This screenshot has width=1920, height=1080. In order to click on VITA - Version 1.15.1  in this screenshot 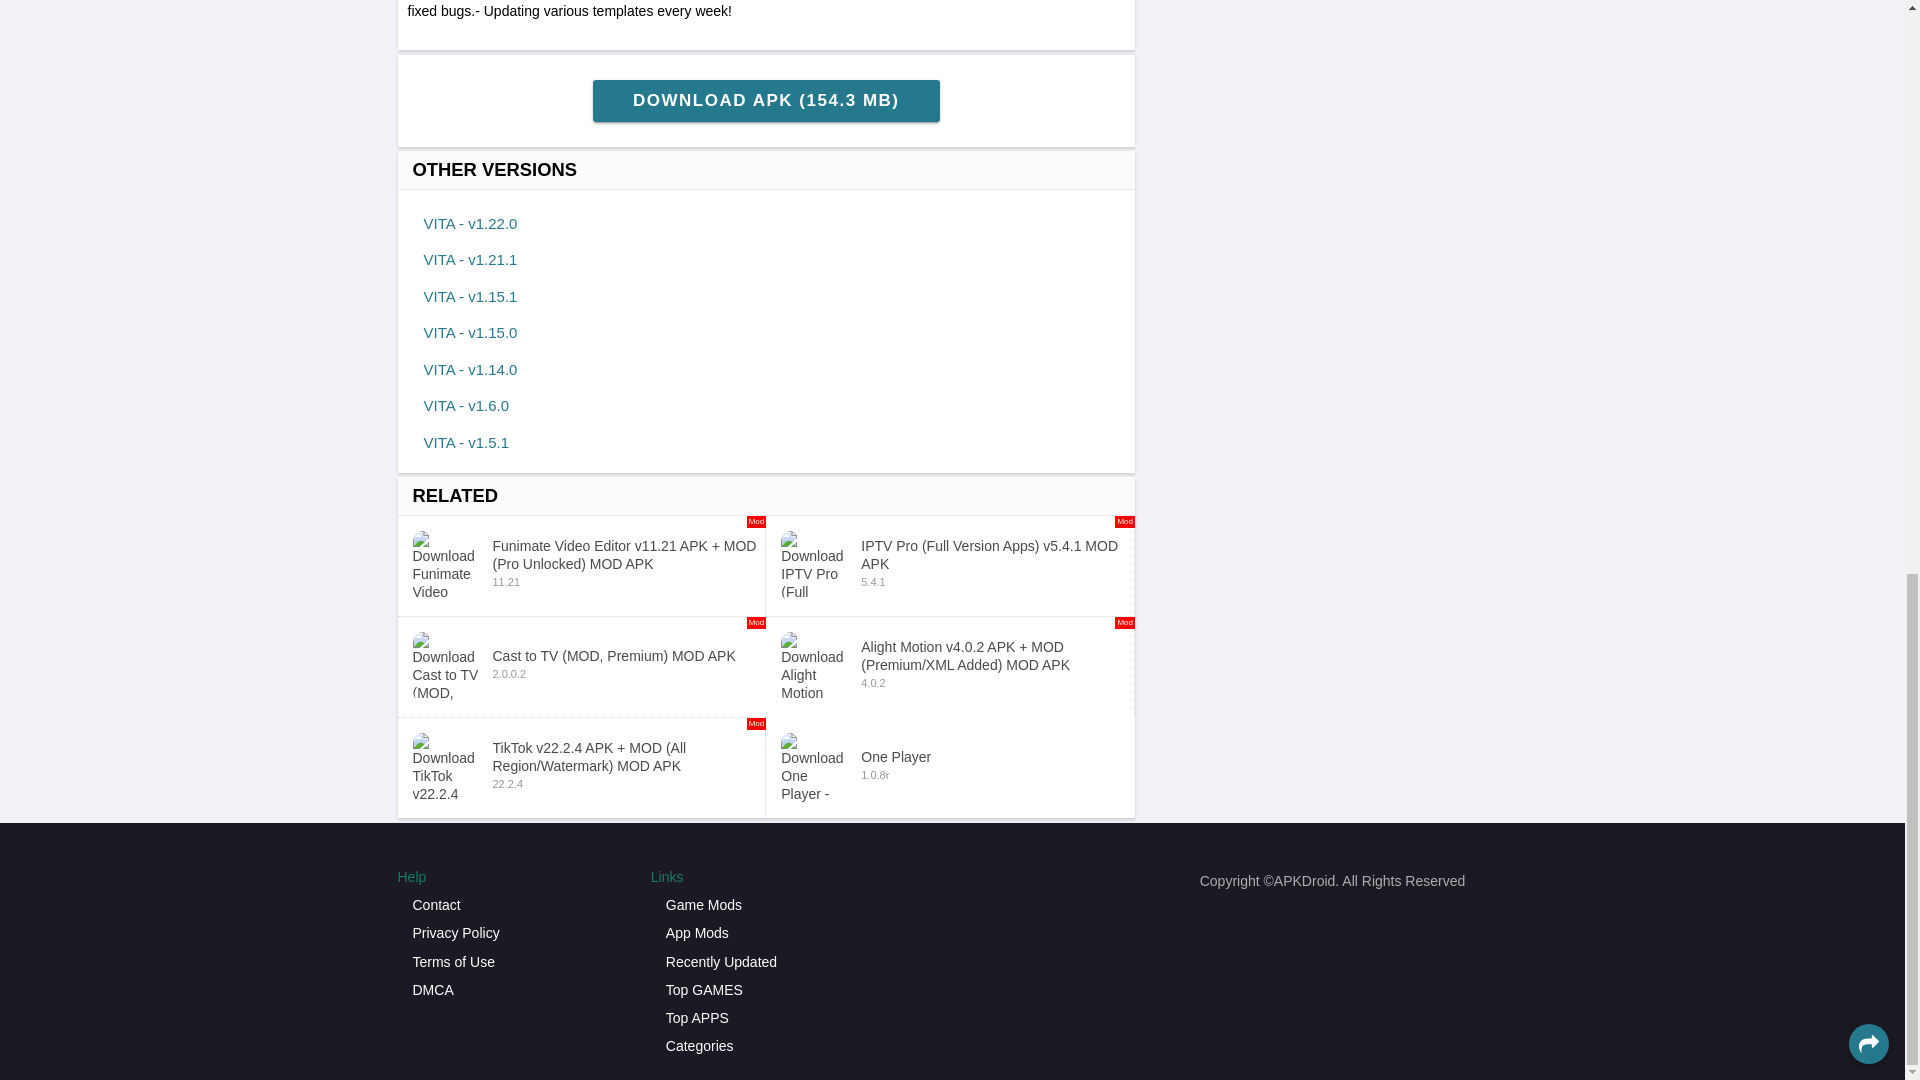, I will do `click(462, 296)`.